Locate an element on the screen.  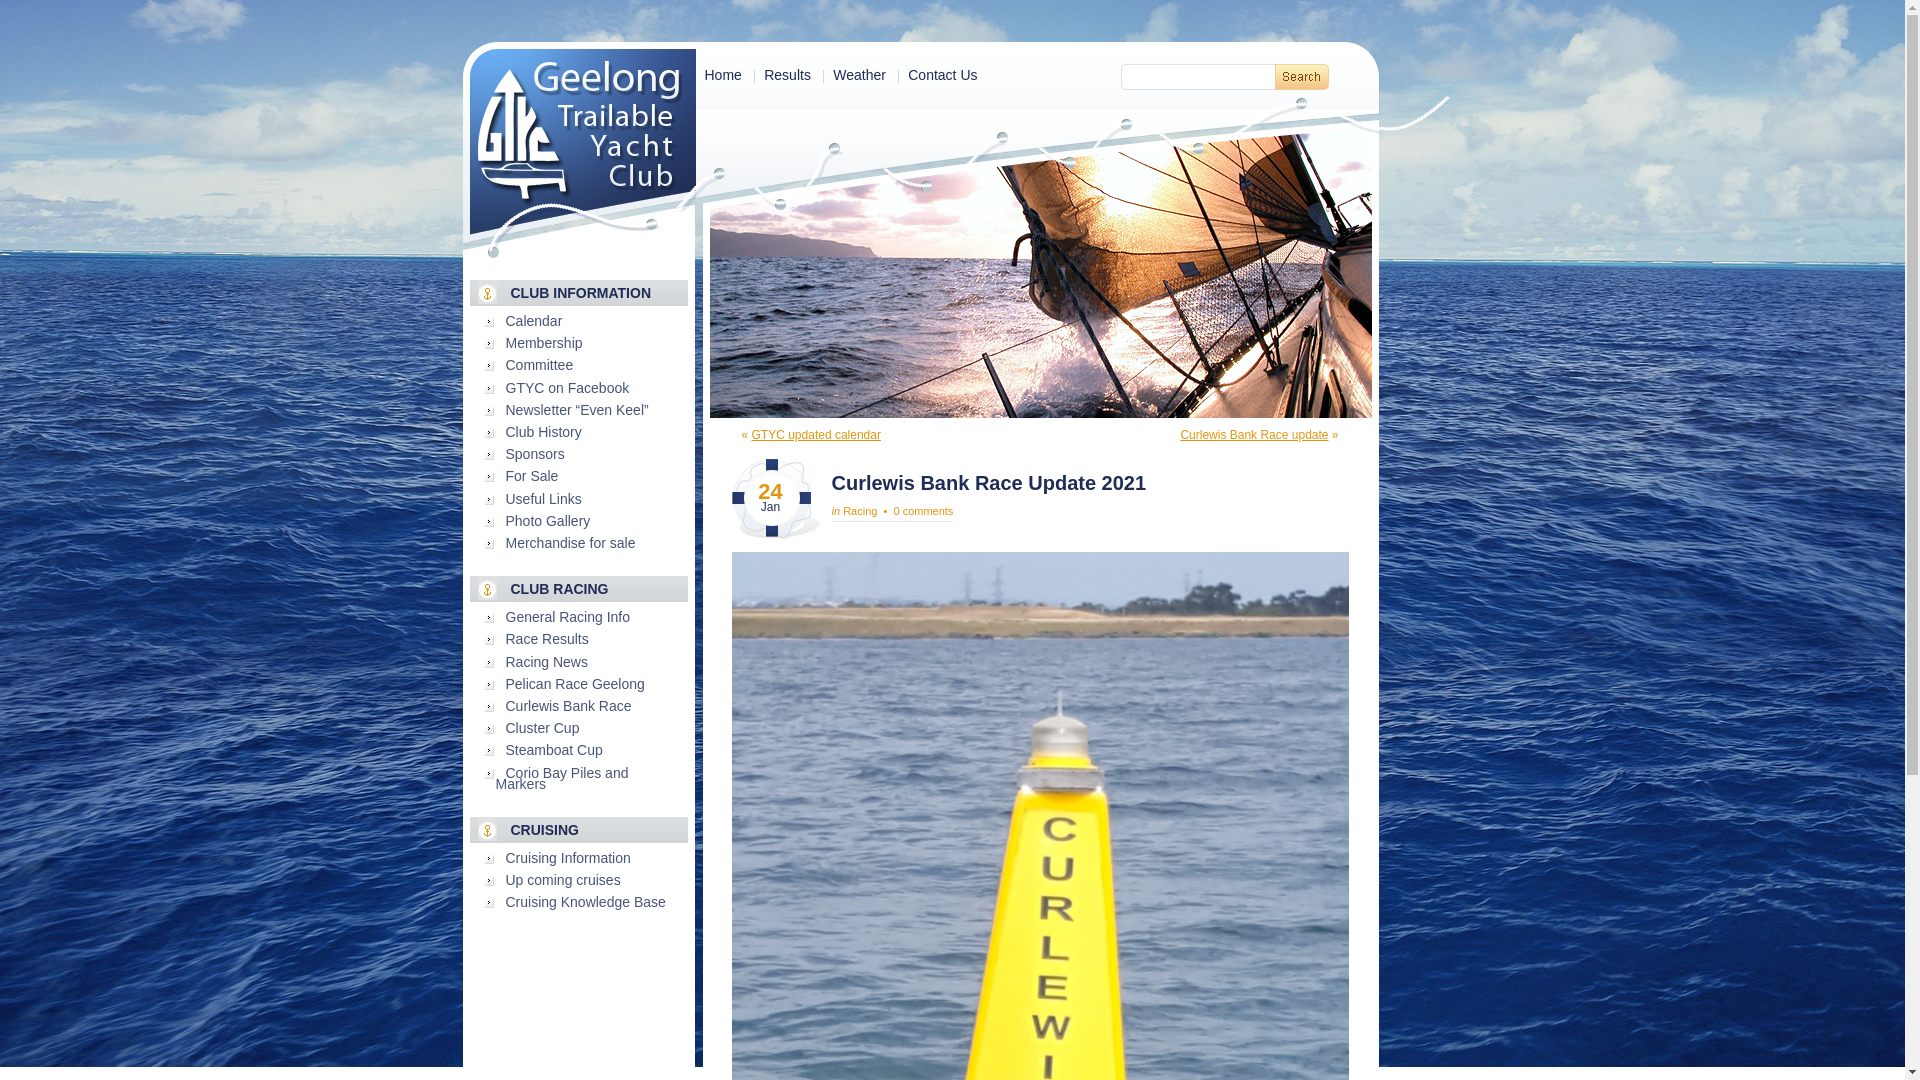
Racing is located at coordinates (860, 511).